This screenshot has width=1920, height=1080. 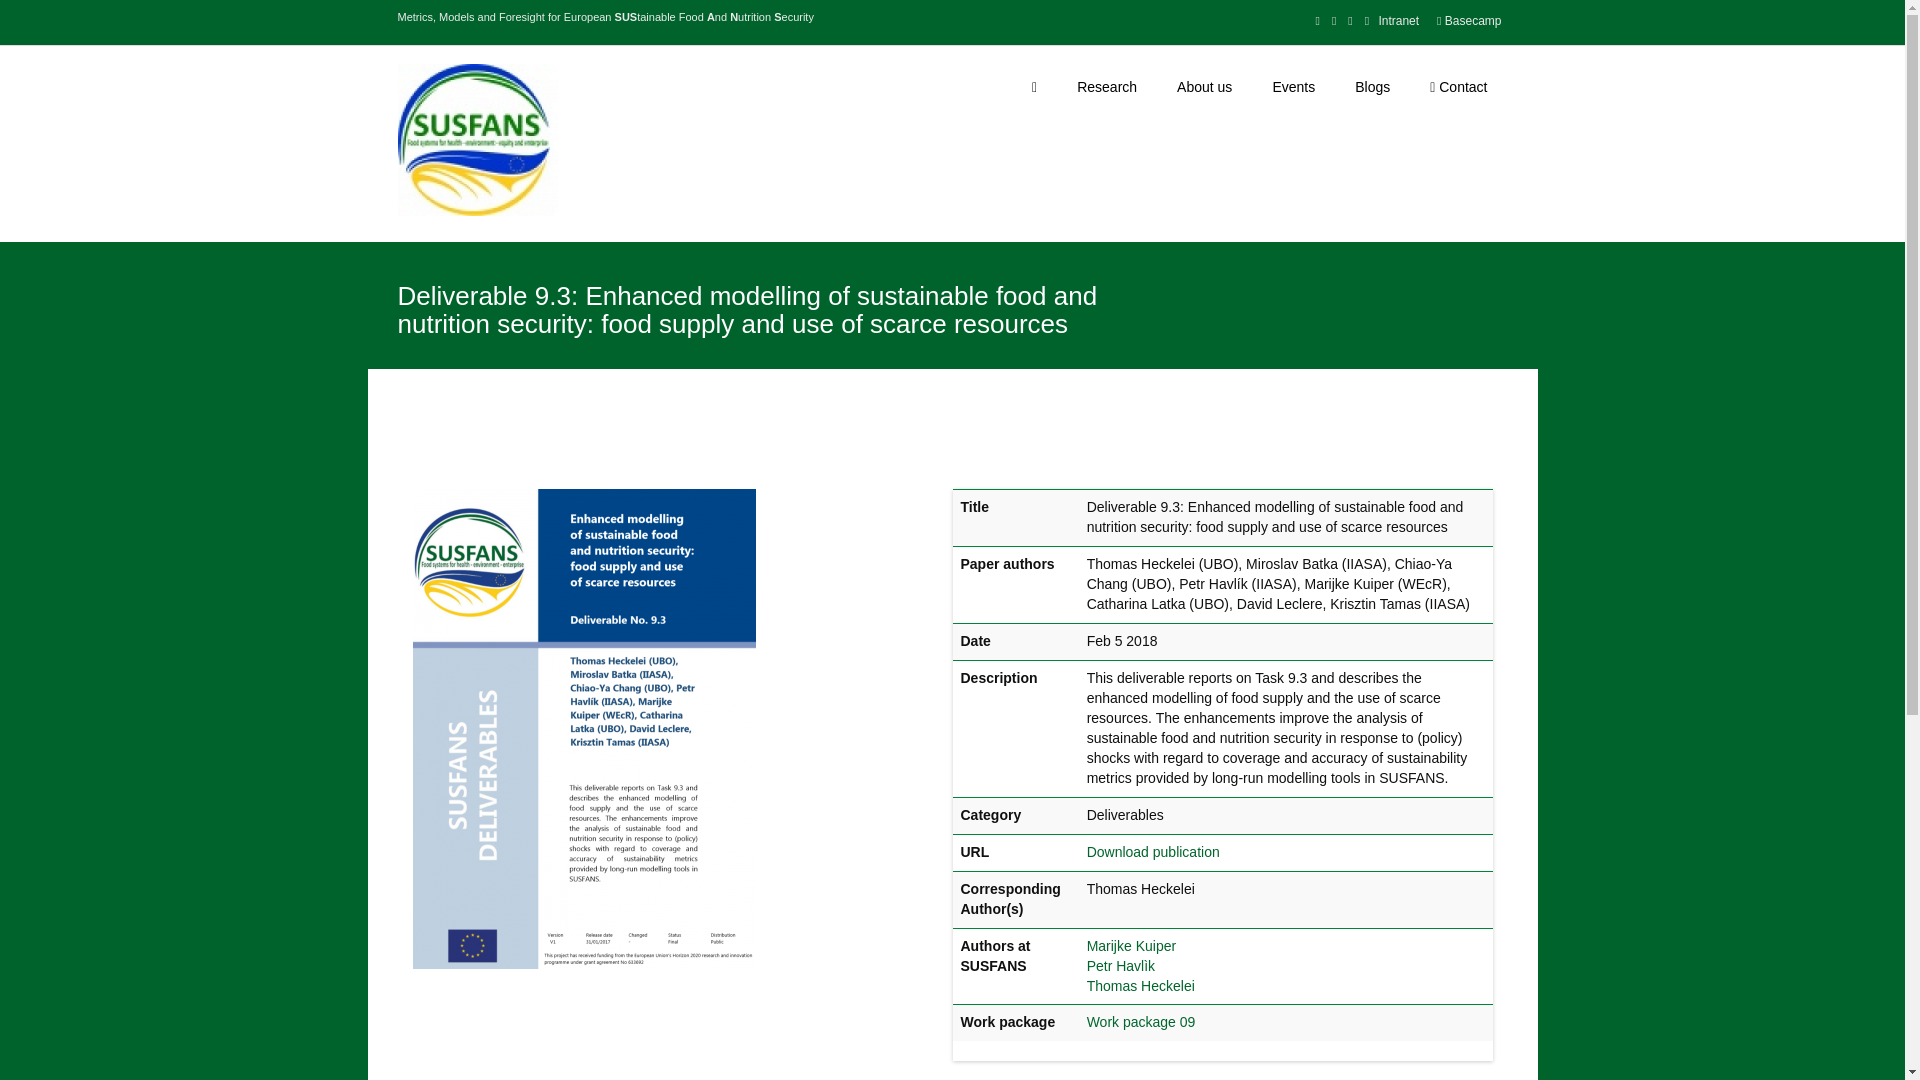 I want to click on About us, so click(x=1204, y=88).